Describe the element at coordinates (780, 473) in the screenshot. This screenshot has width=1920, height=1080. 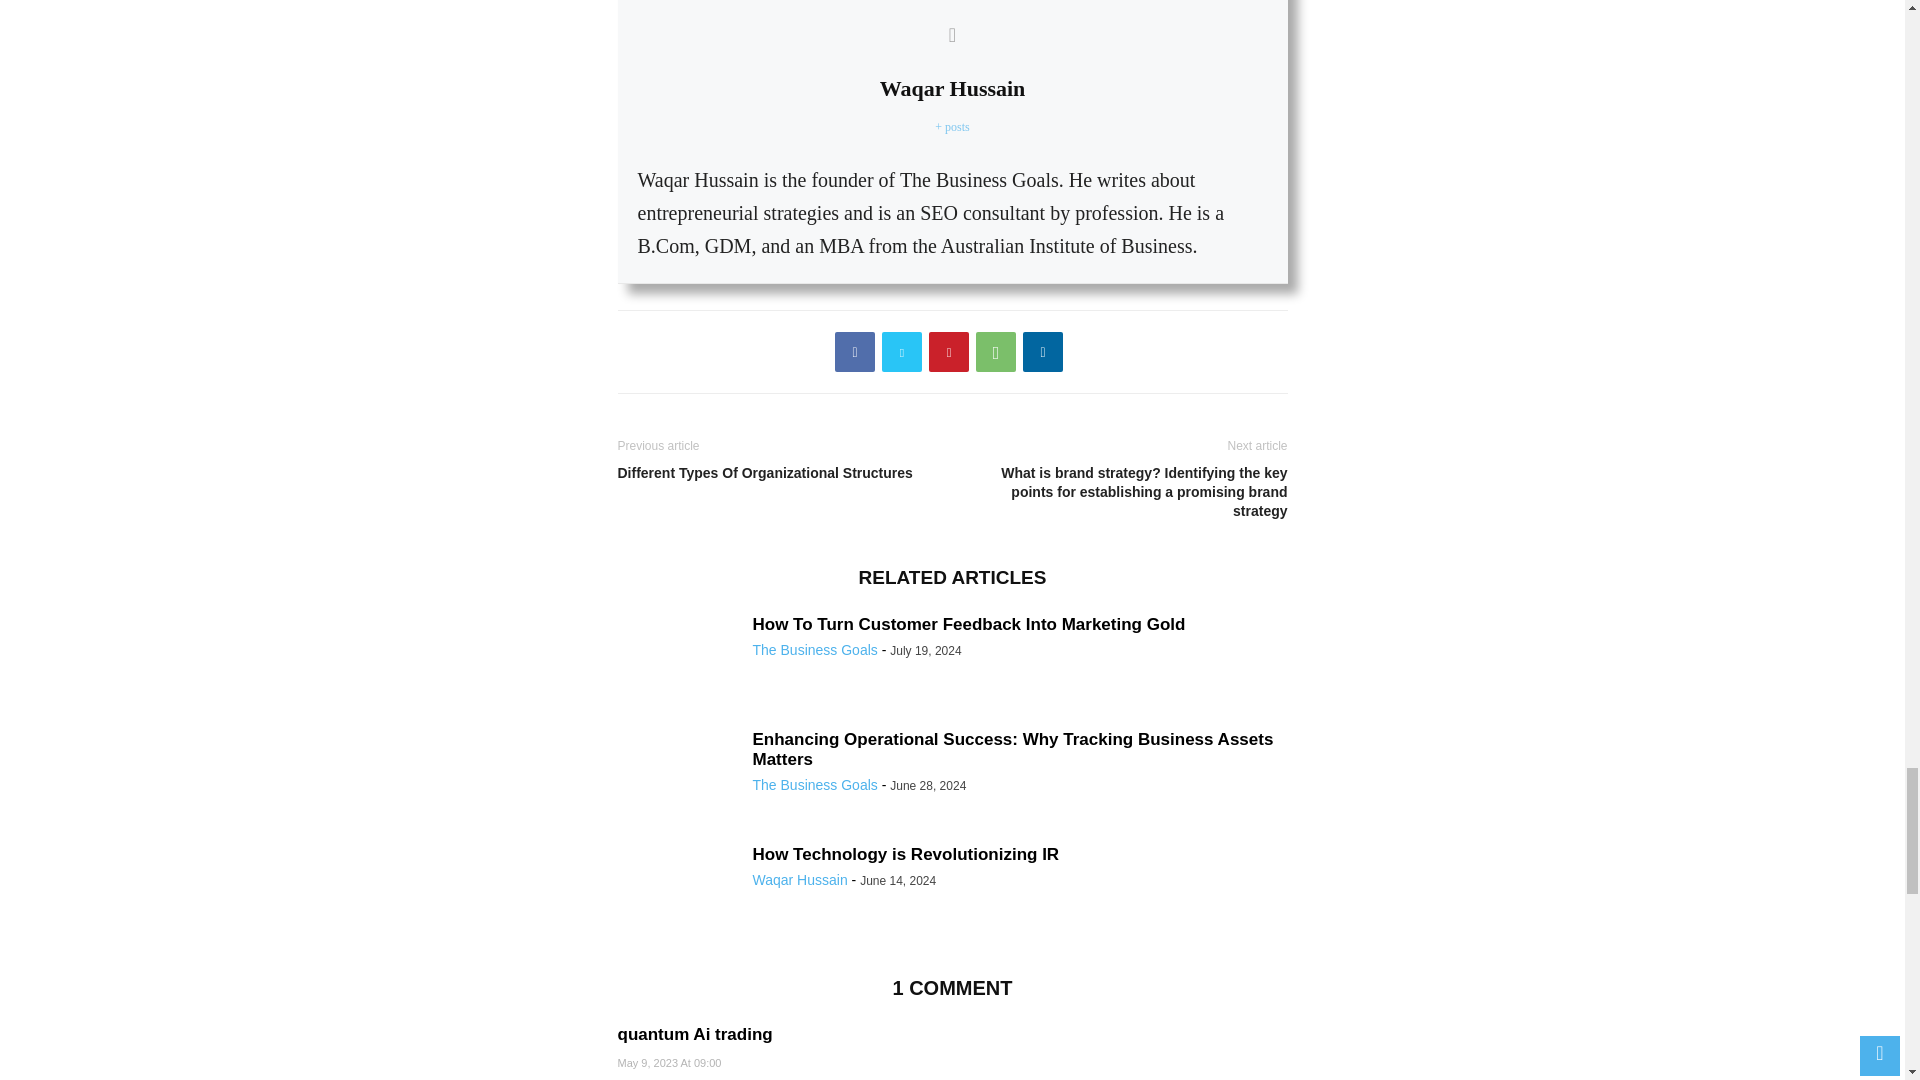
I see `Different Types Of Organizational Structures` at that location.